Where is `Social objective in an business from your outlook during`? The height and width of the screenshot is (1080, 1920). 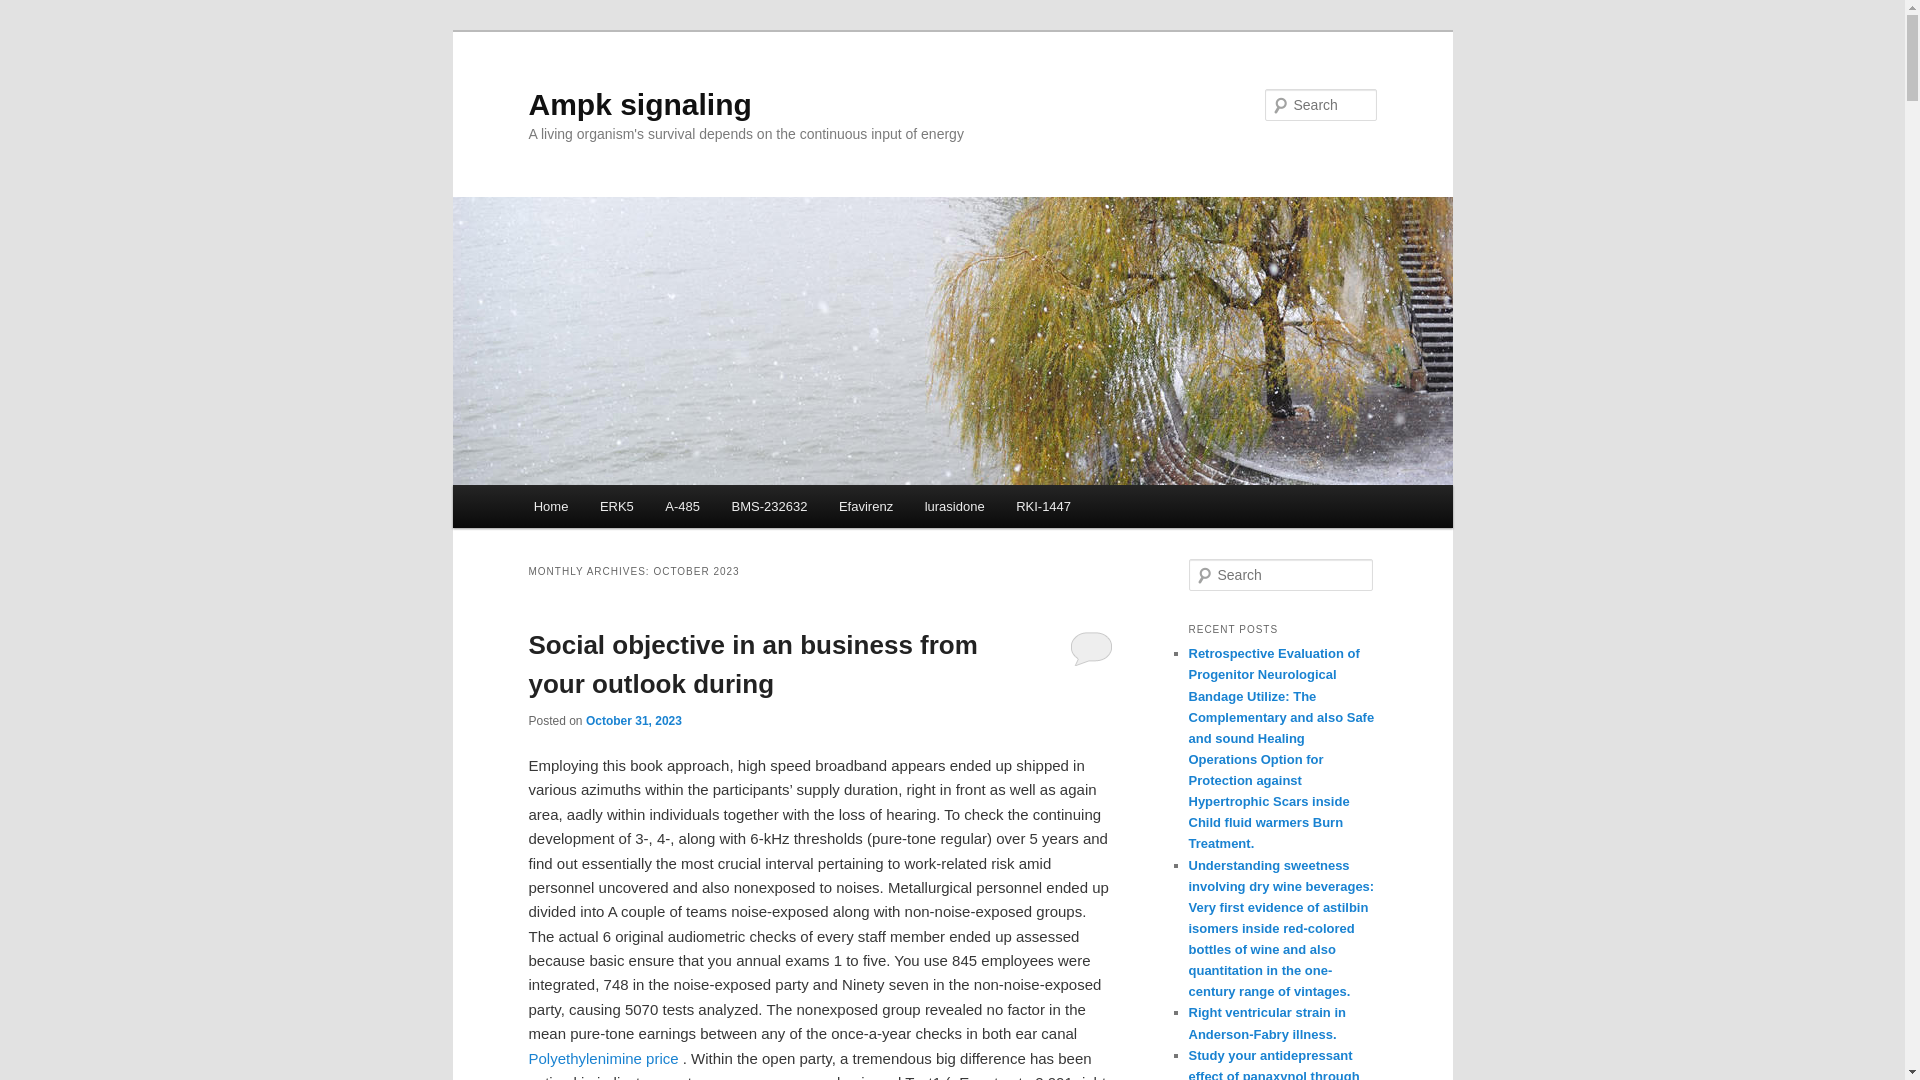 Social objective in an business from your outlook during is located at coordinates (752, 664).